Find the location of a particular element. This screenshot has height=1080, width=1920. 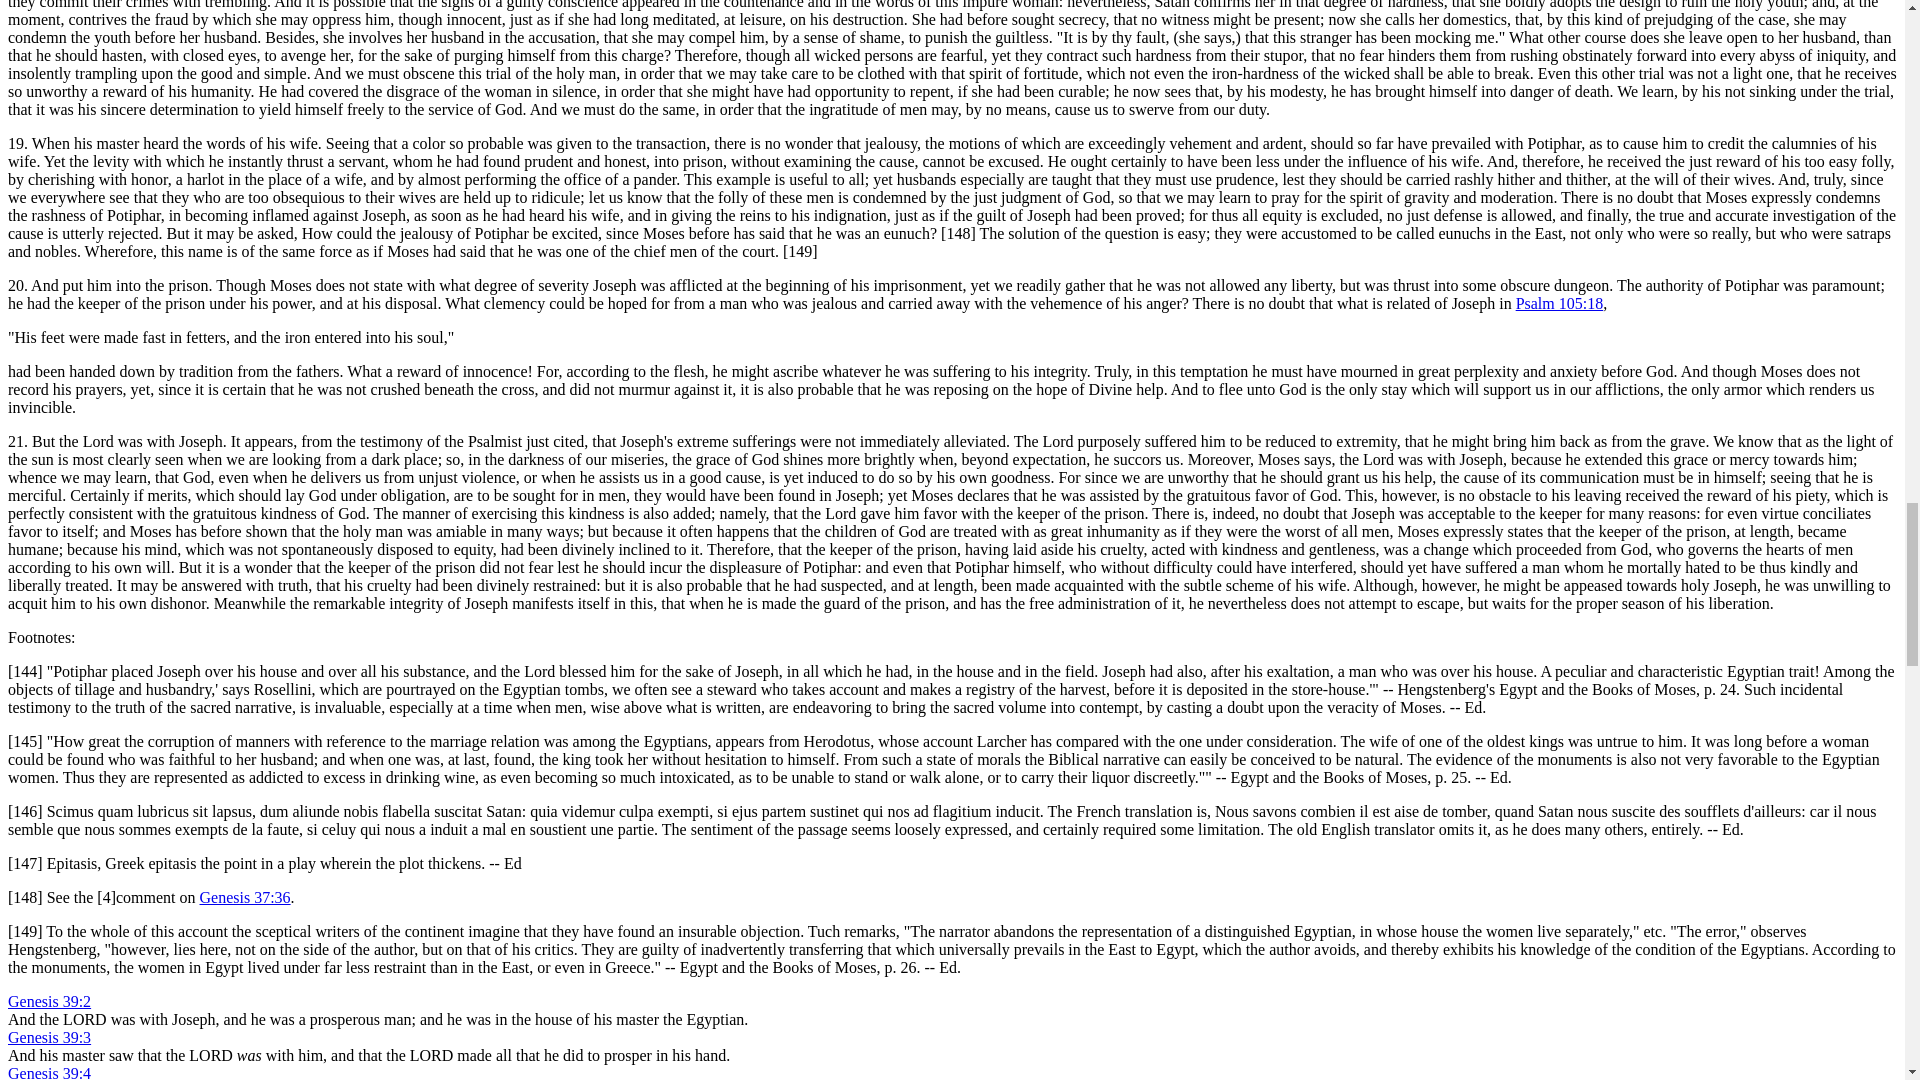

Genesis 39:3 is located at coordinates (48, 1038).